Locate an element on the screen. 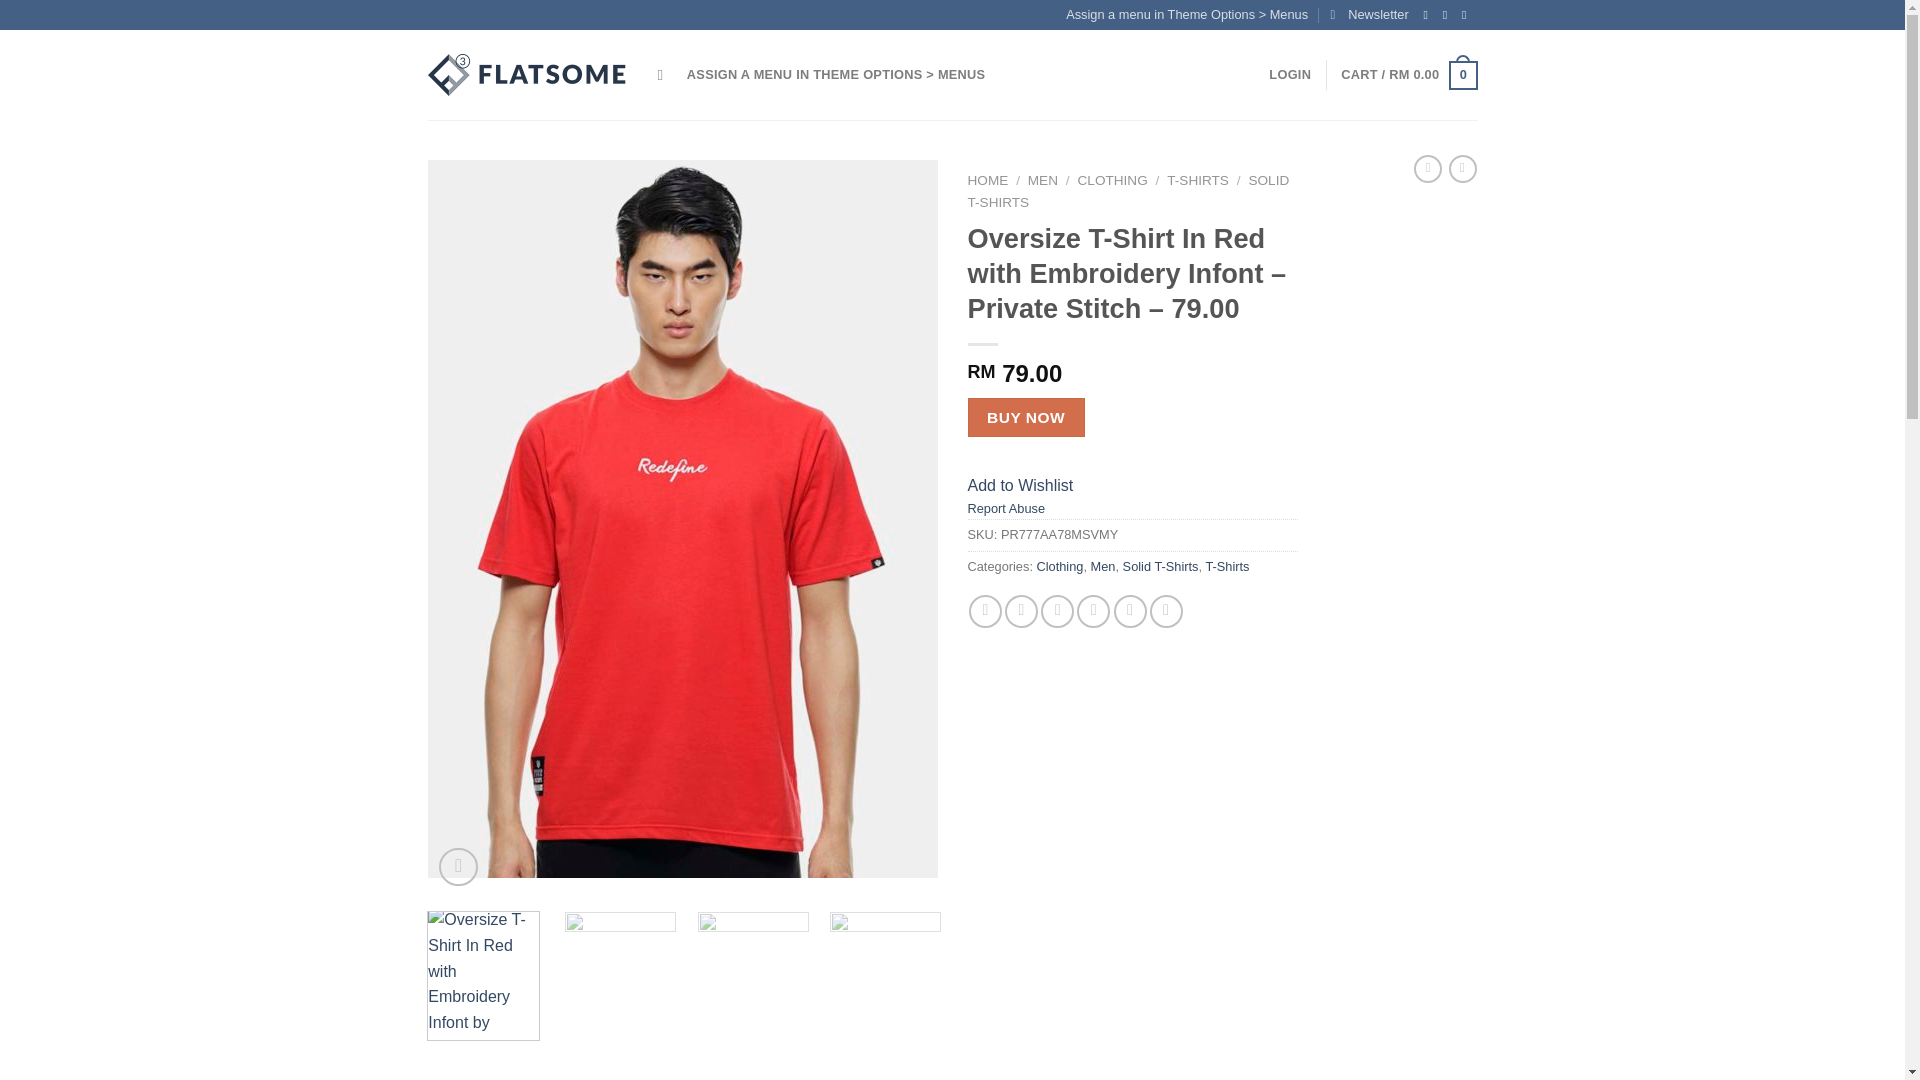 Image resolution: width=1920 pixels, height=1080 pixels. Cart is located at coordinates (1408, 75).